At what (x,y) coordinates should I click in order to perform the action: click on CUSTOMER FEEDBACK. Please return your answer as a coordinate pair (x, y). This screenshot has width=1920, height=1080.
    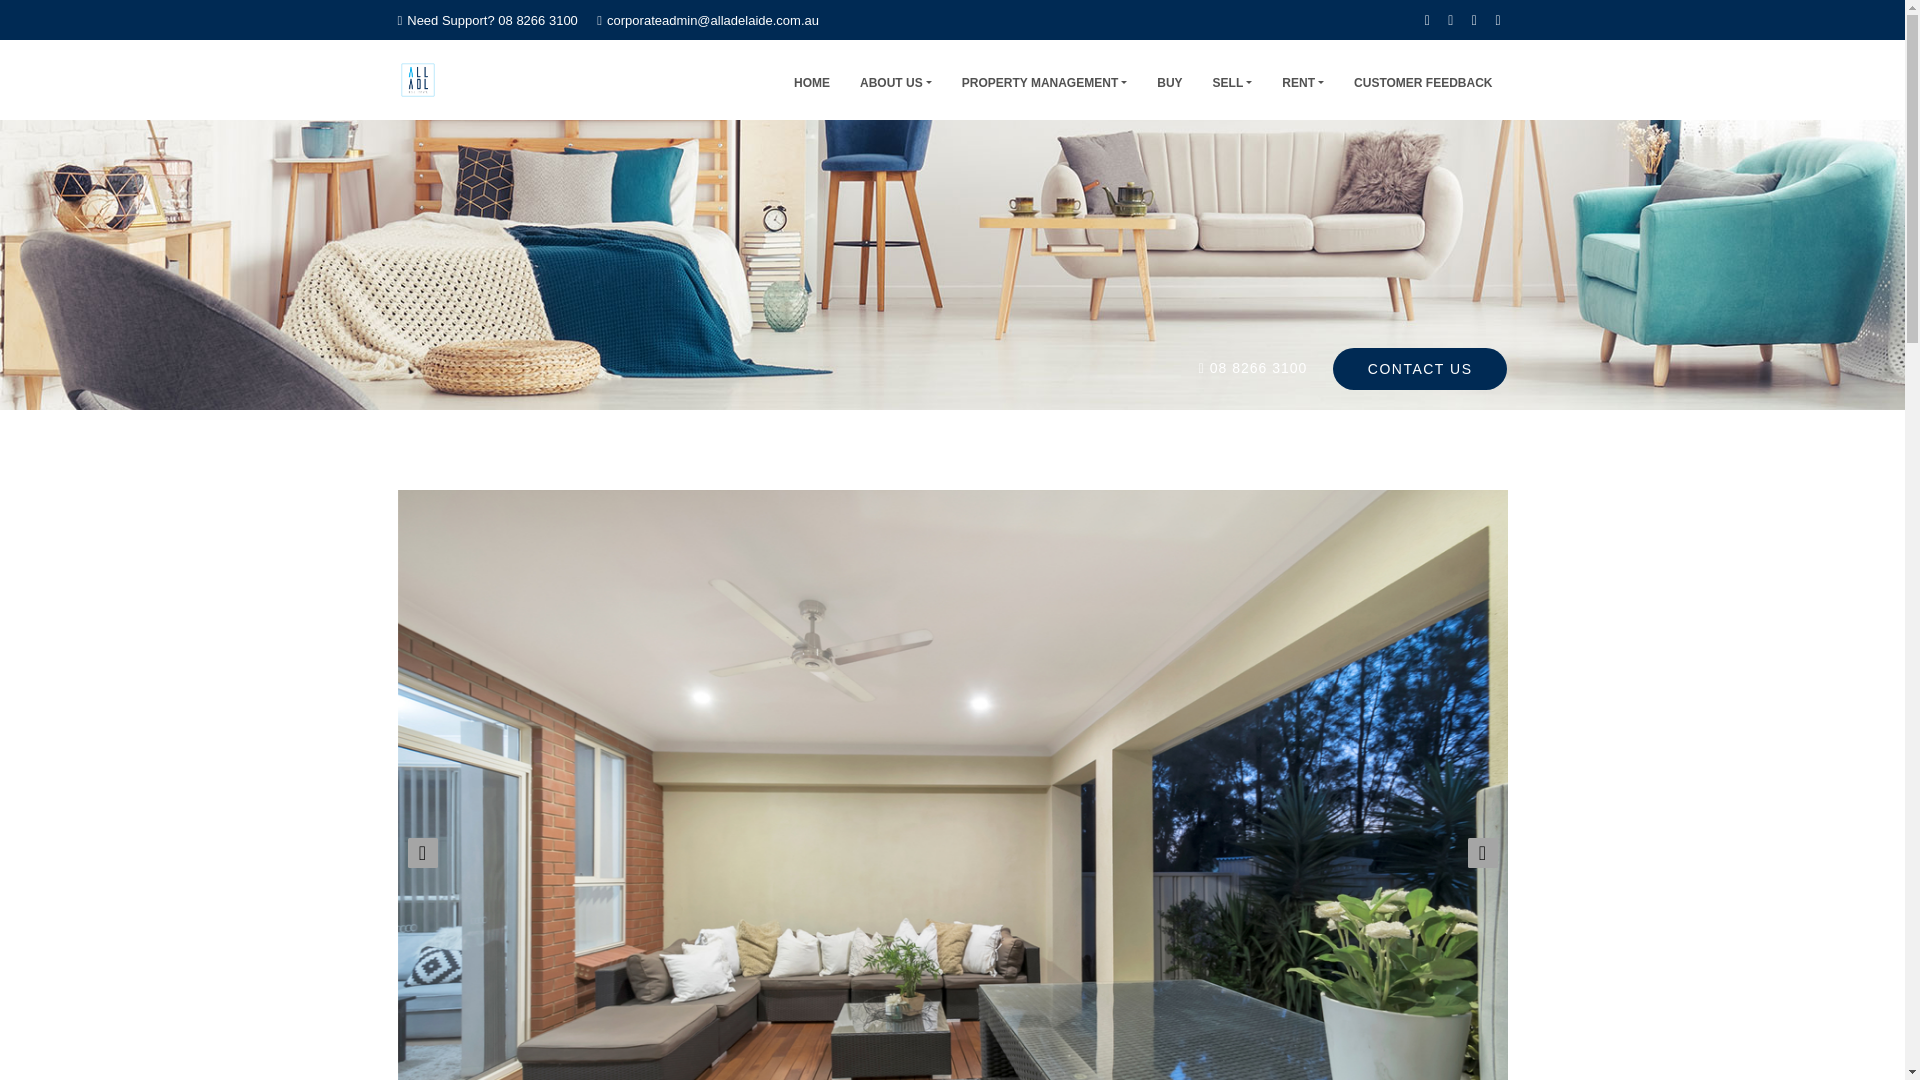
    Looking at the image, I should click on (1422, 79).